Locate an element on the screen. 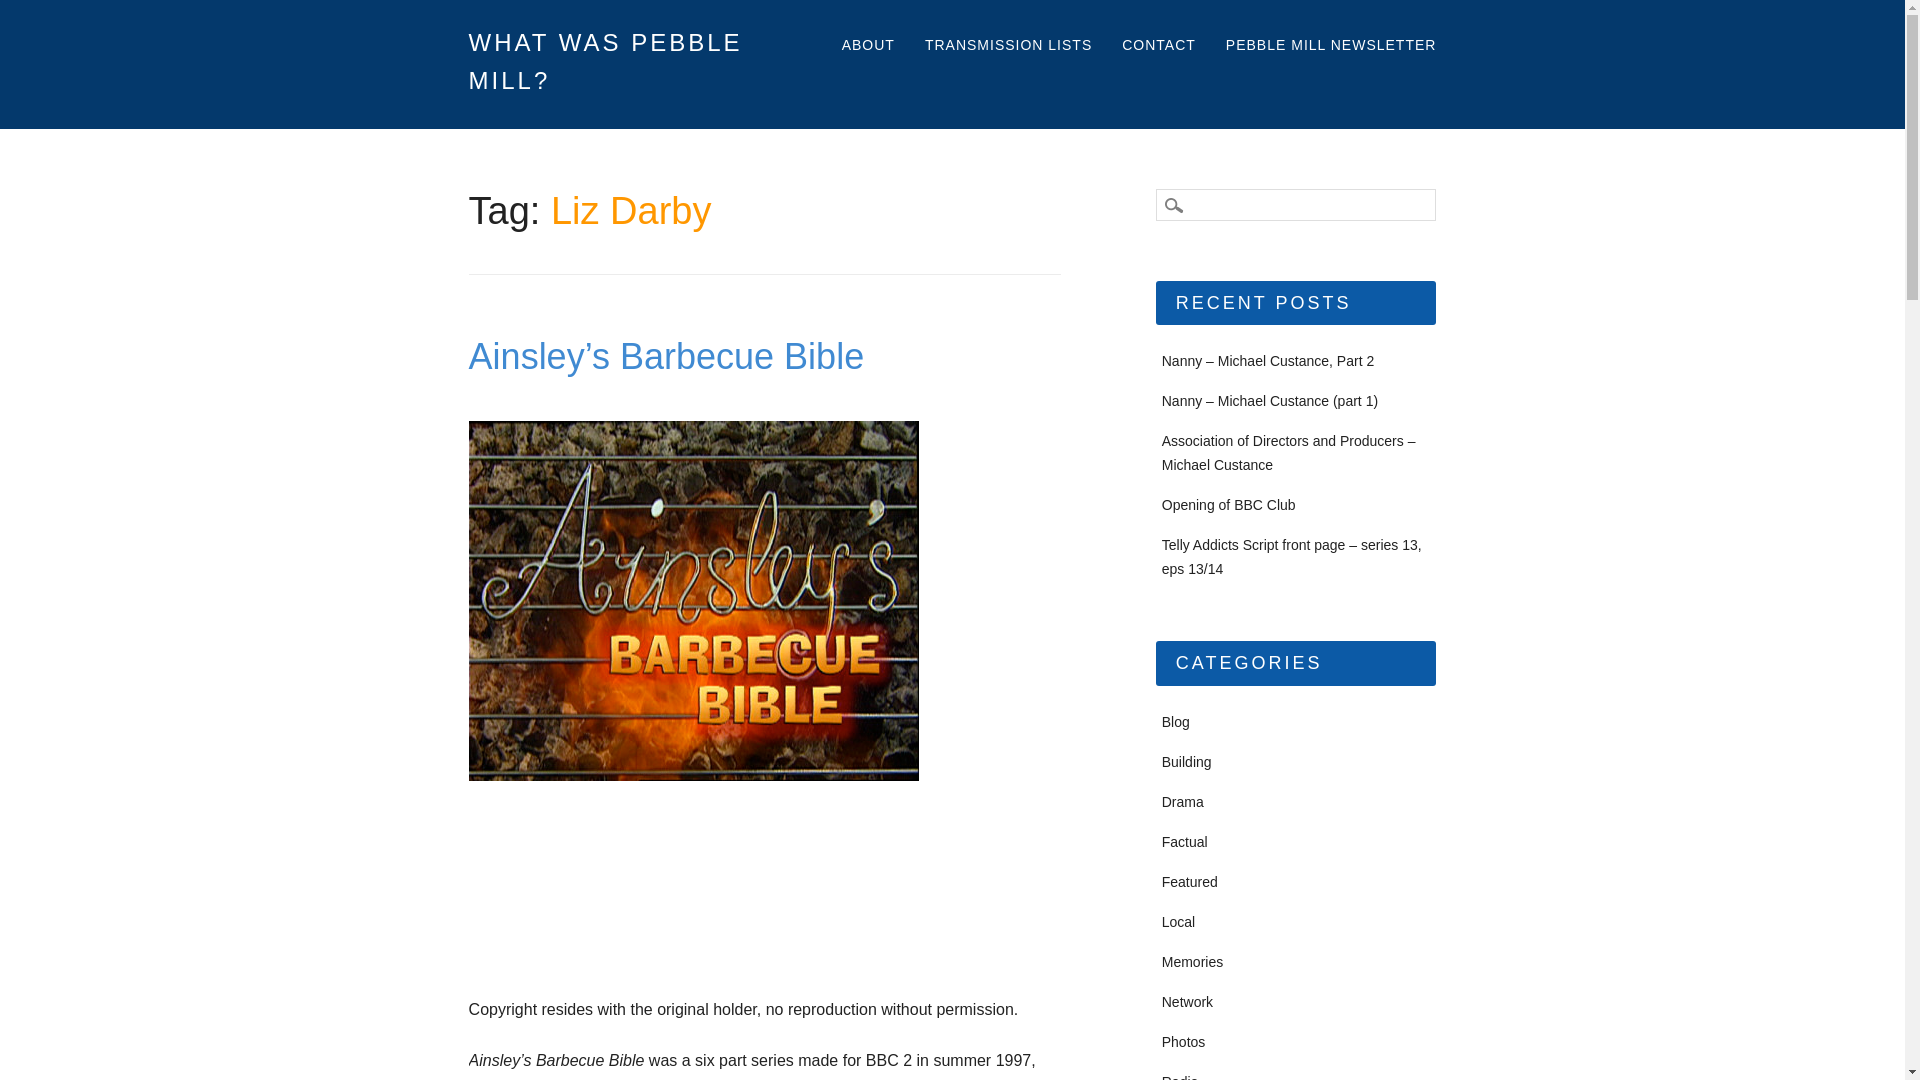 The width and height of the screenshot is (1920, 1080). Opening of BBC Club is located at coordinates (1228, 504).